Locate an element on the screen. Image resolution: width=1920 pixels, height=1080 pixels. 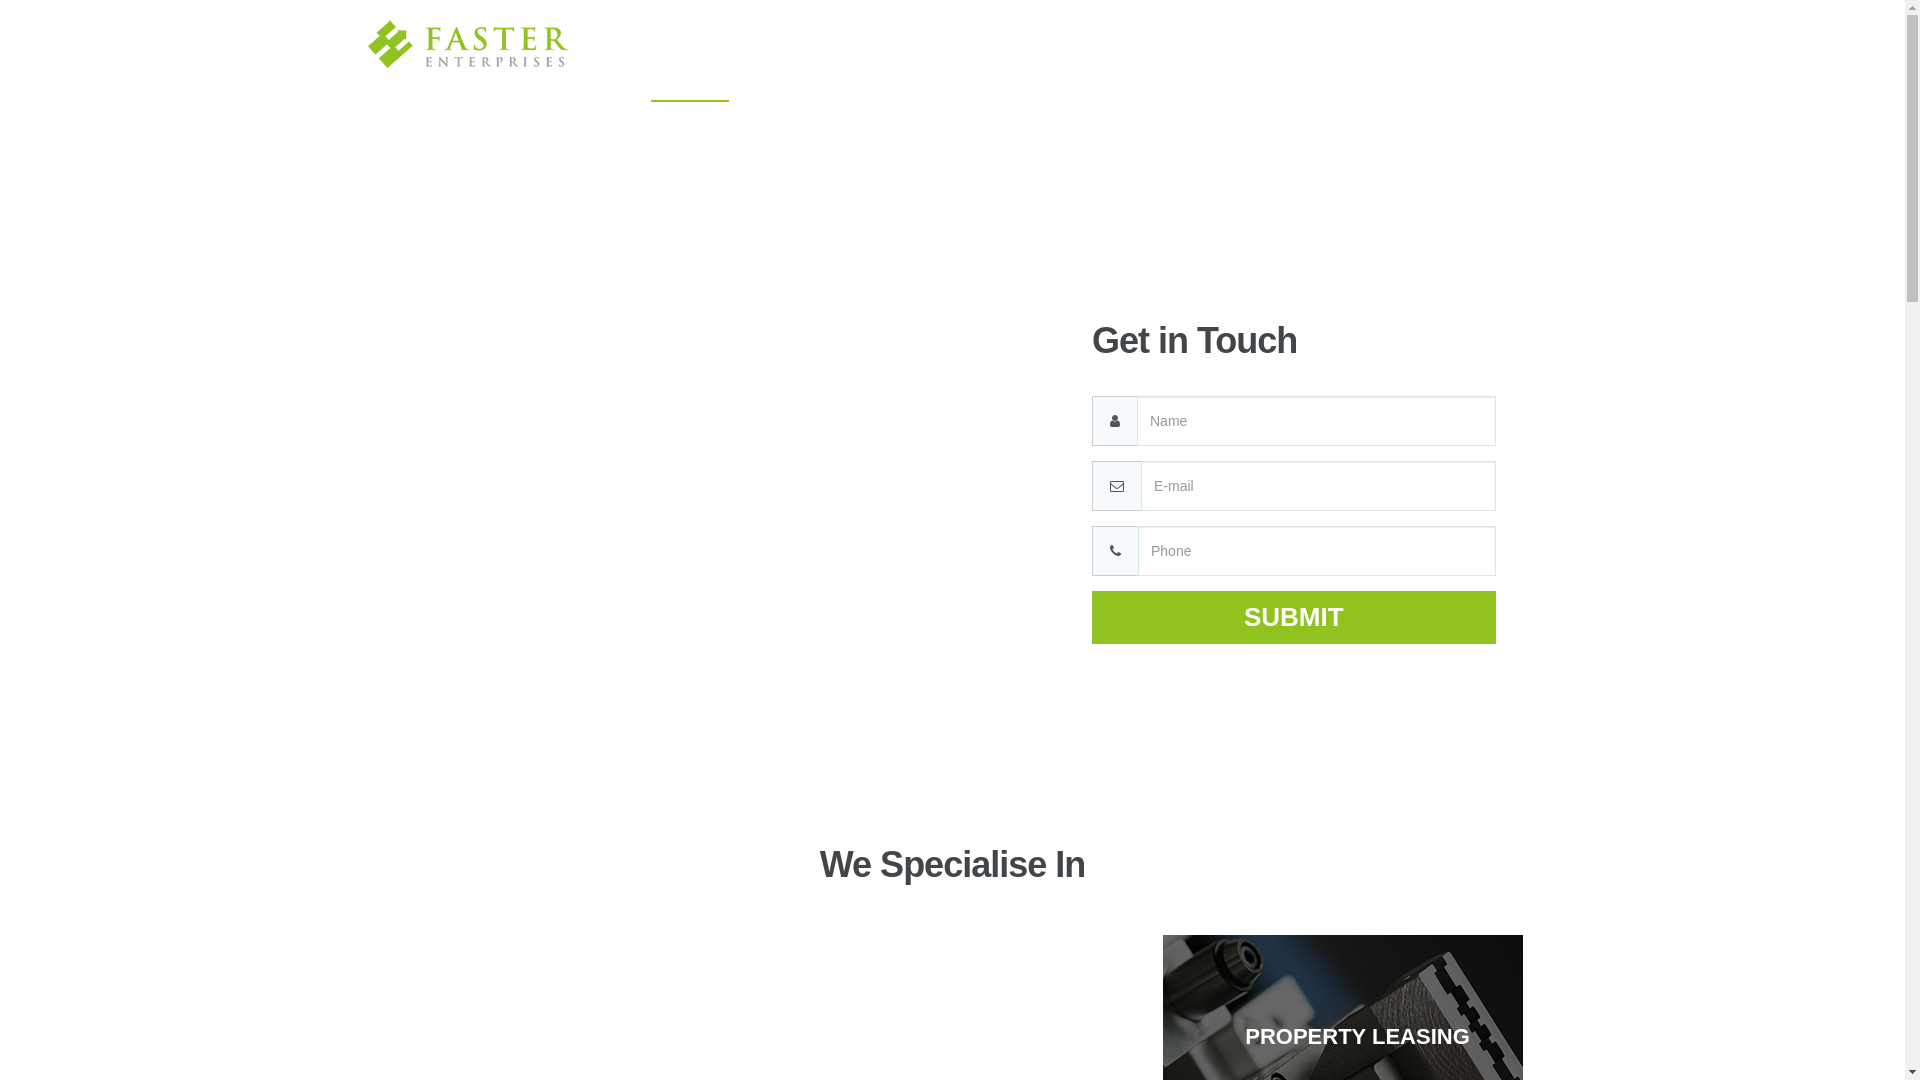
SUBMIT is located at coordinates (1294, 618).